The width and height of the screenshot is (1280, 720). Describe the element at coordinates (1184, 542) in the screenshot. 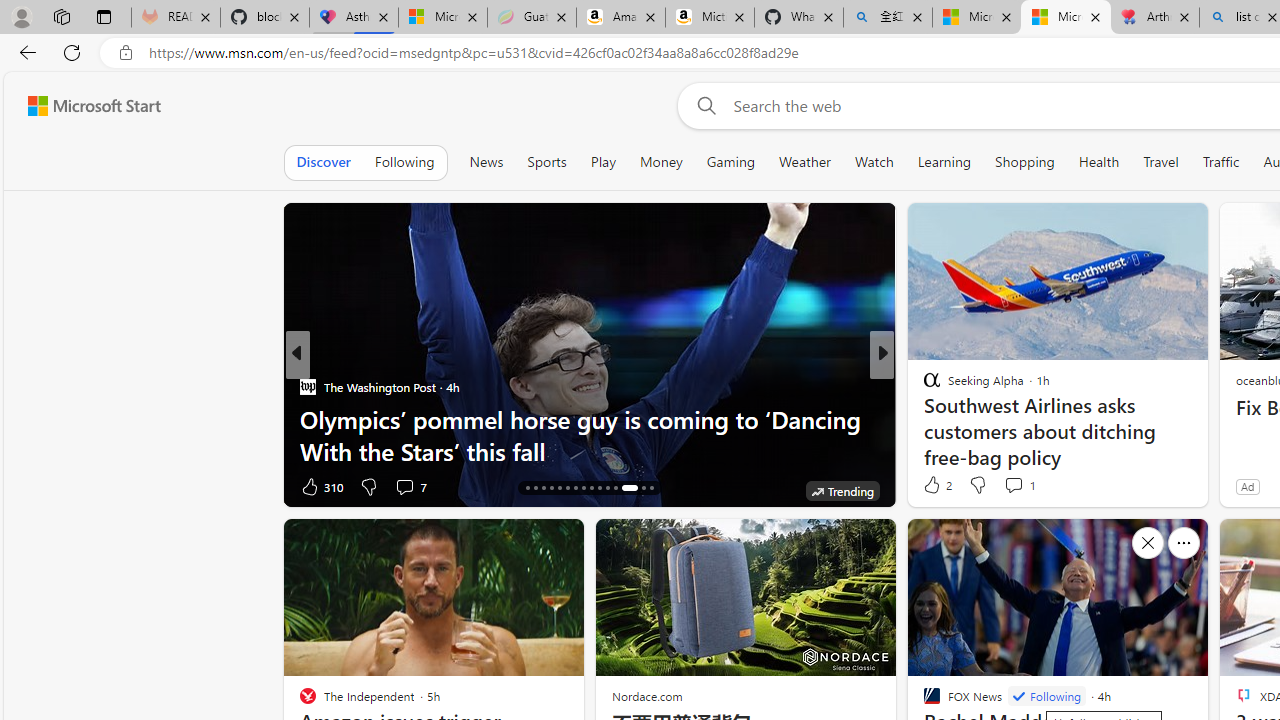

I see `See more` at that location.